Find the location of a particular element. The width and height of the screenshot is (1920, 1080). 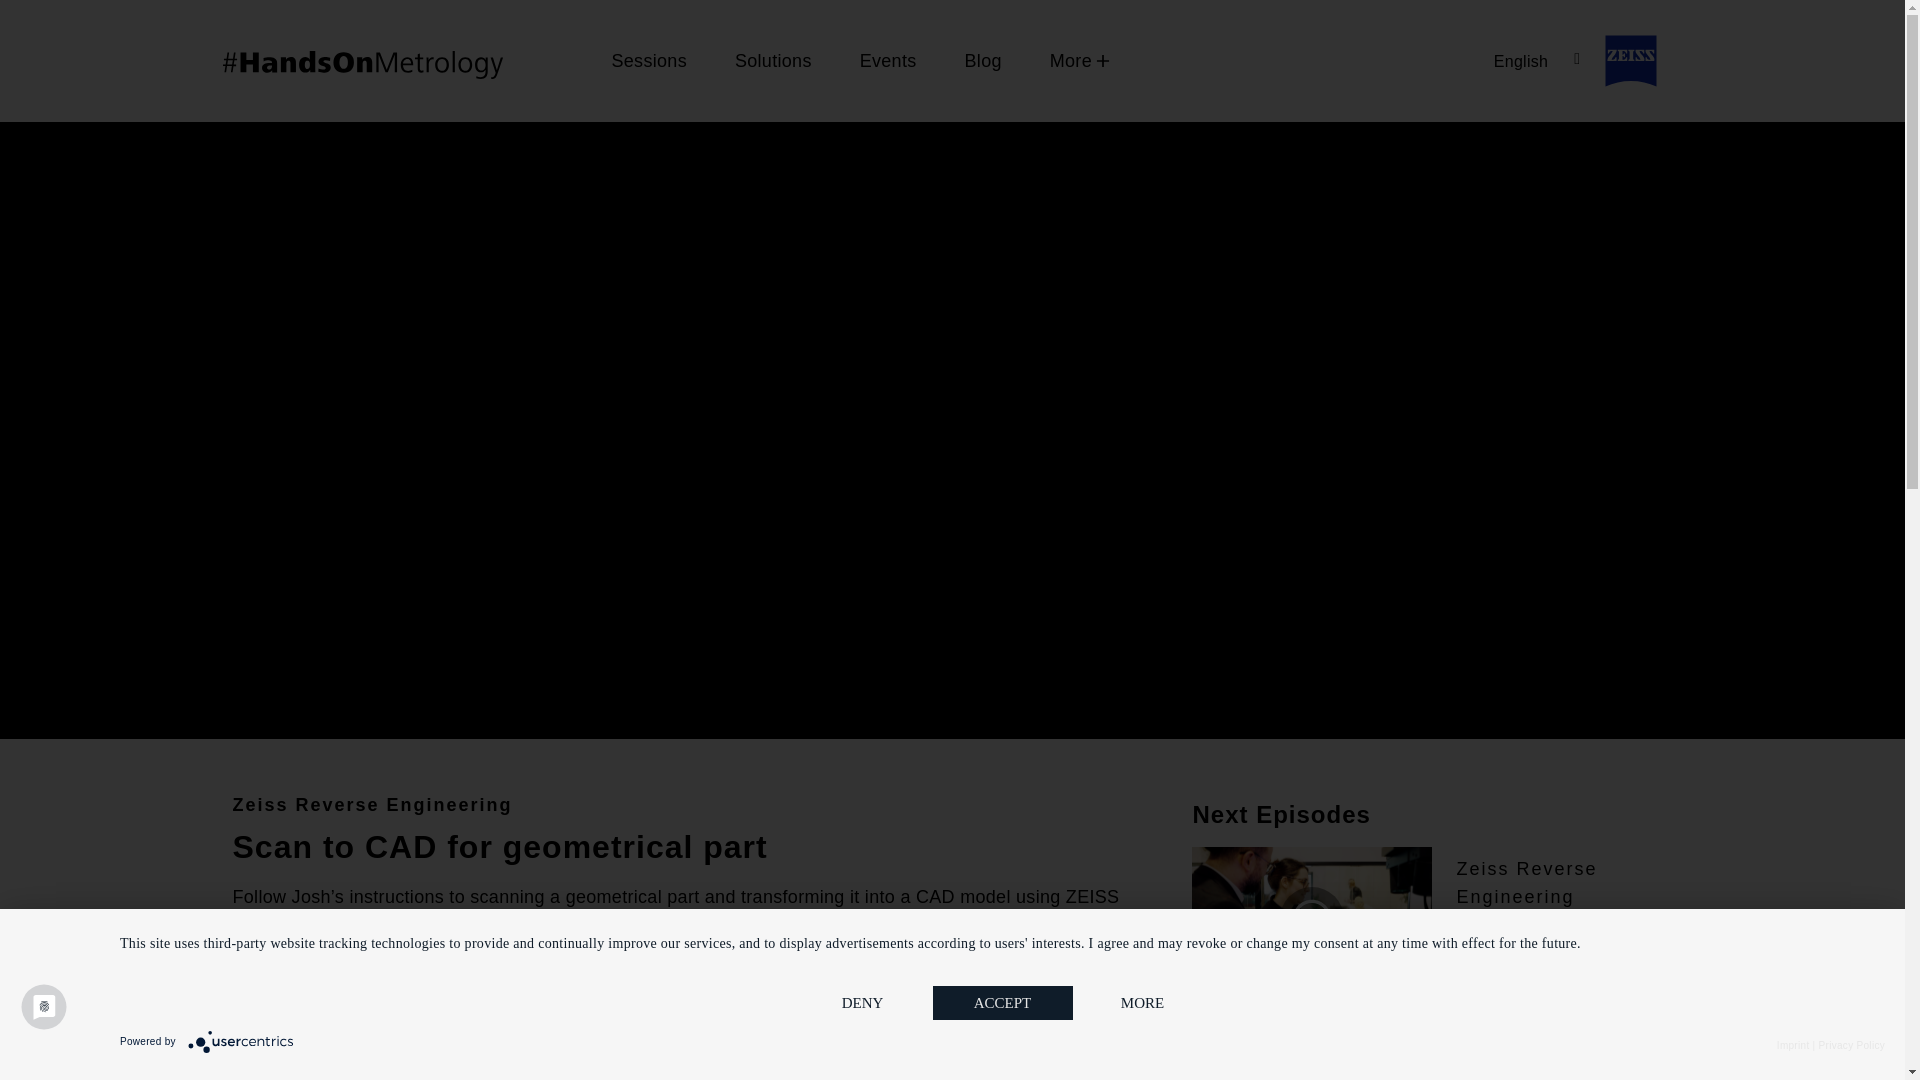

Solutions is located at coordinates (772, 61).